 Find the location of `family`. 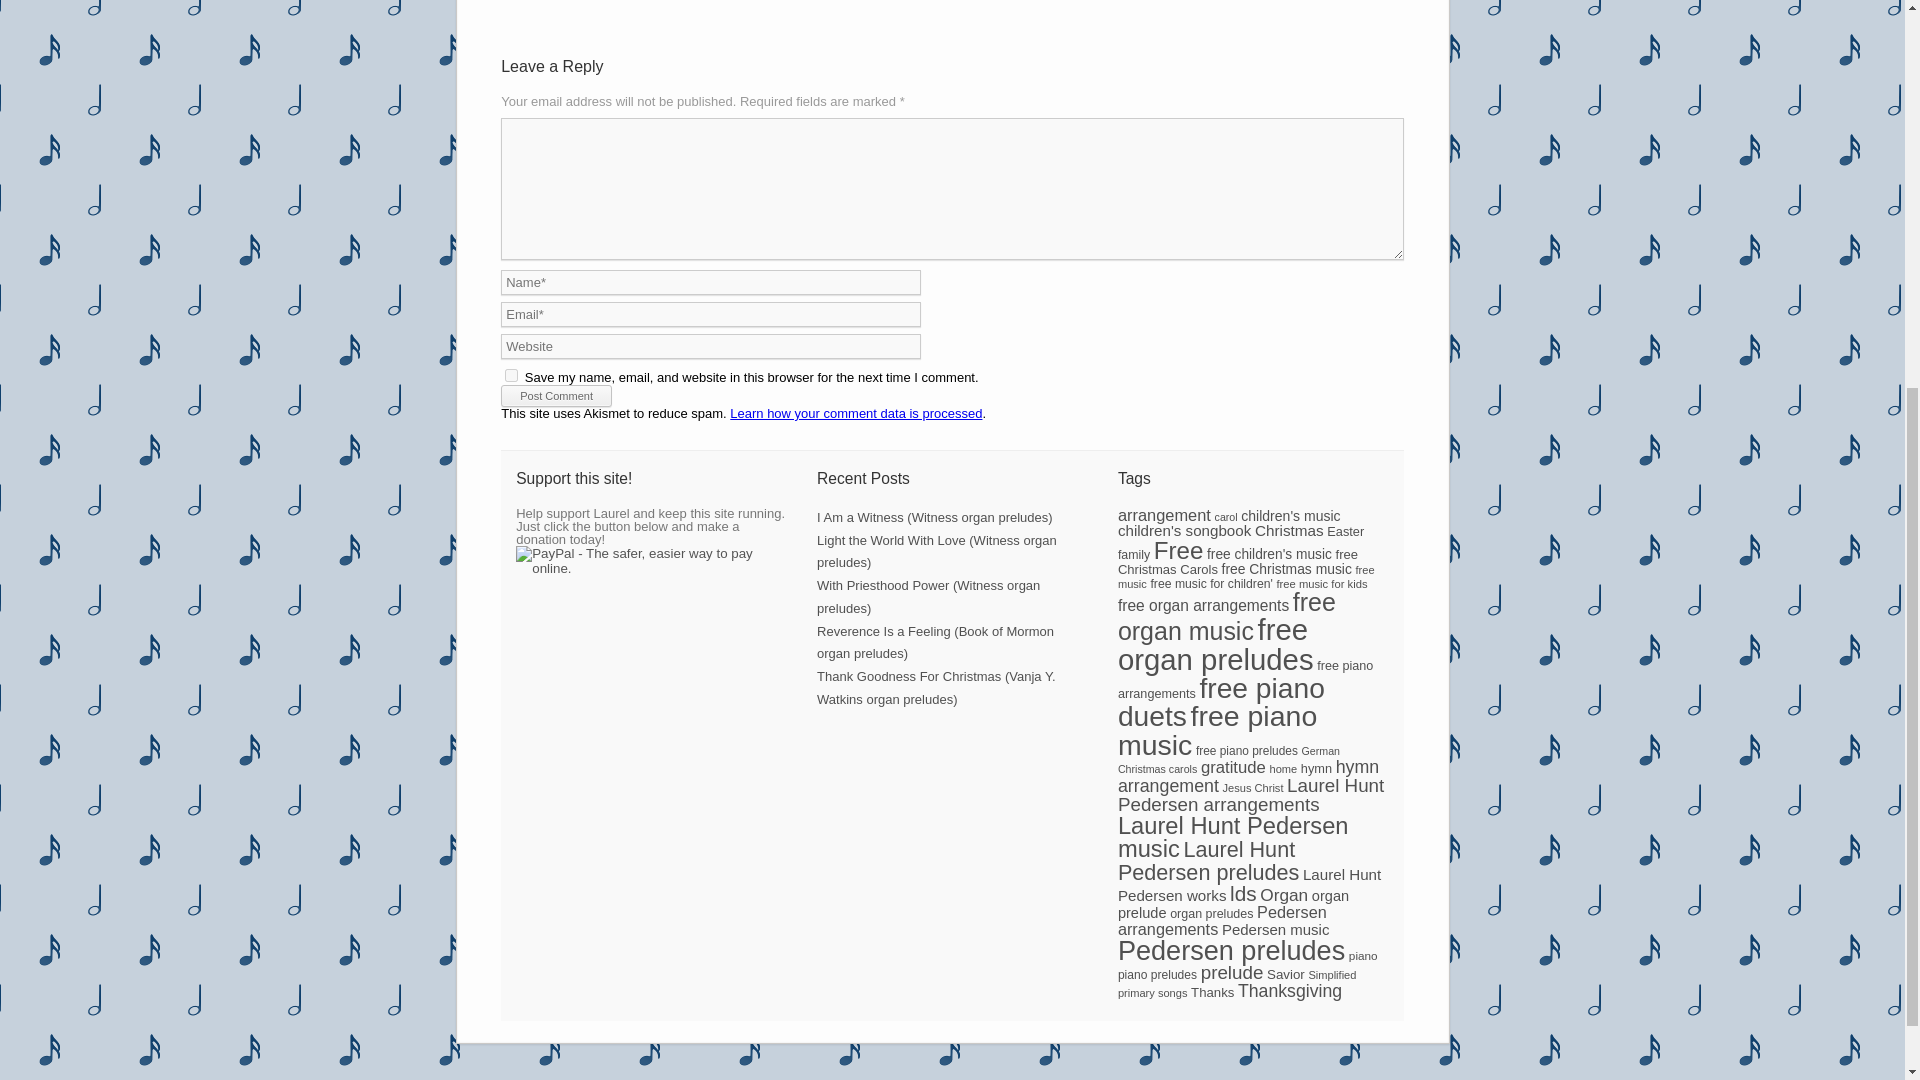

family is located at coordinates (1134, 554).